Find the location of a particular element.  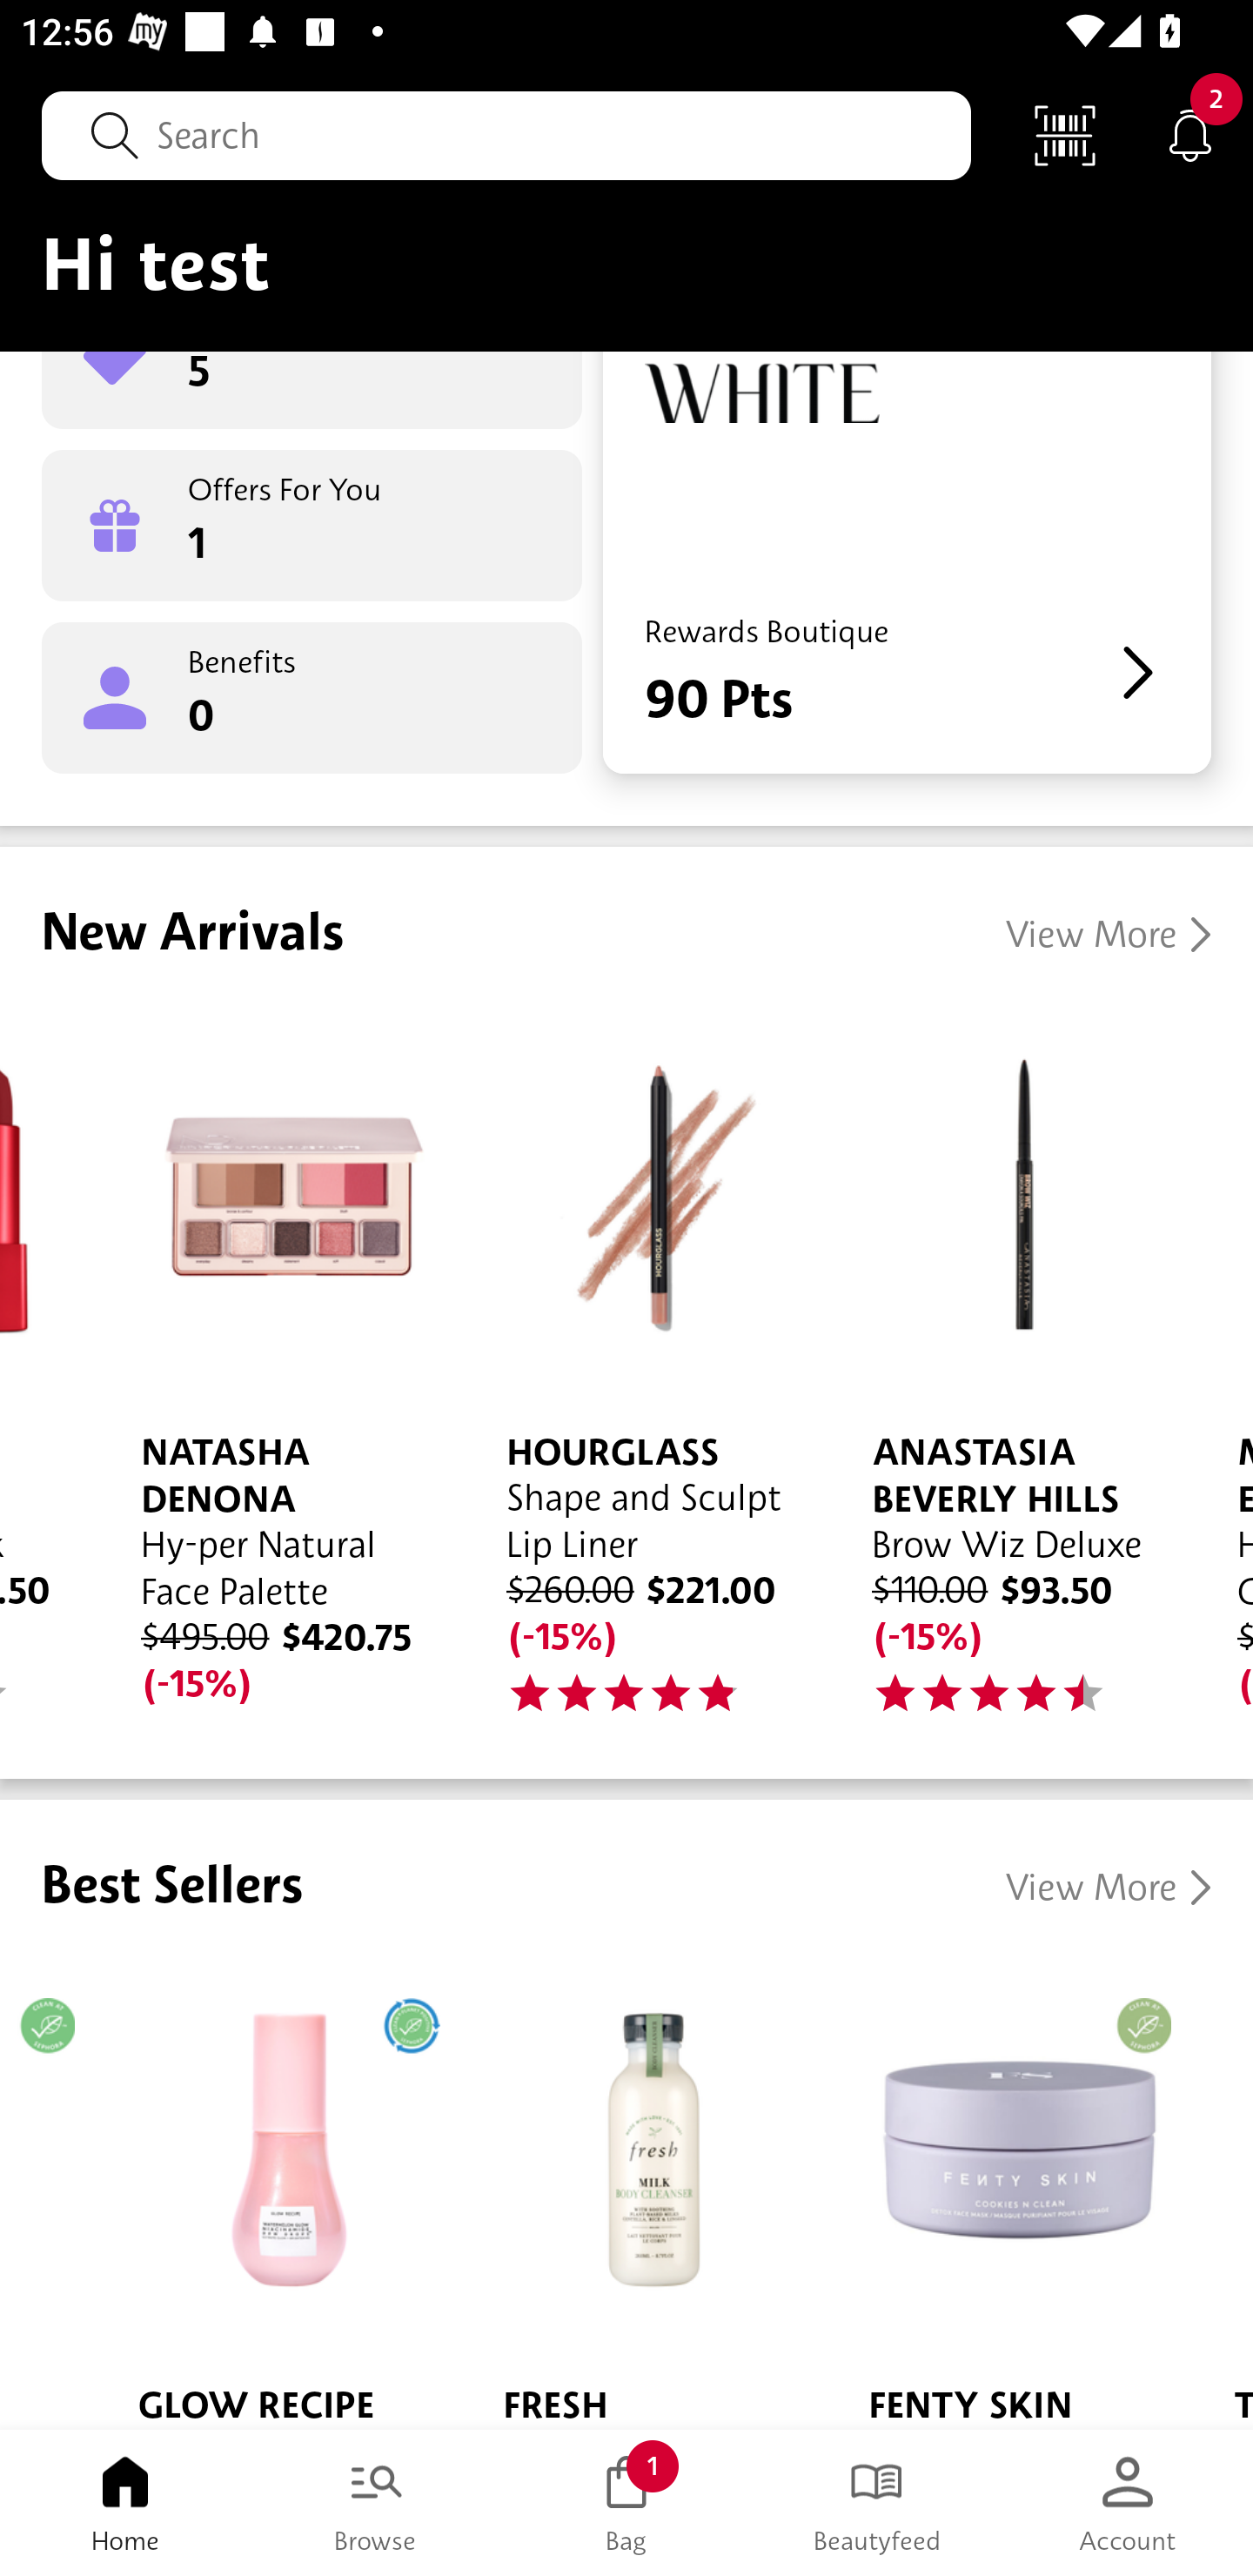

FRESH Milk Body Cleanser is located at coordinates (644, 2193).